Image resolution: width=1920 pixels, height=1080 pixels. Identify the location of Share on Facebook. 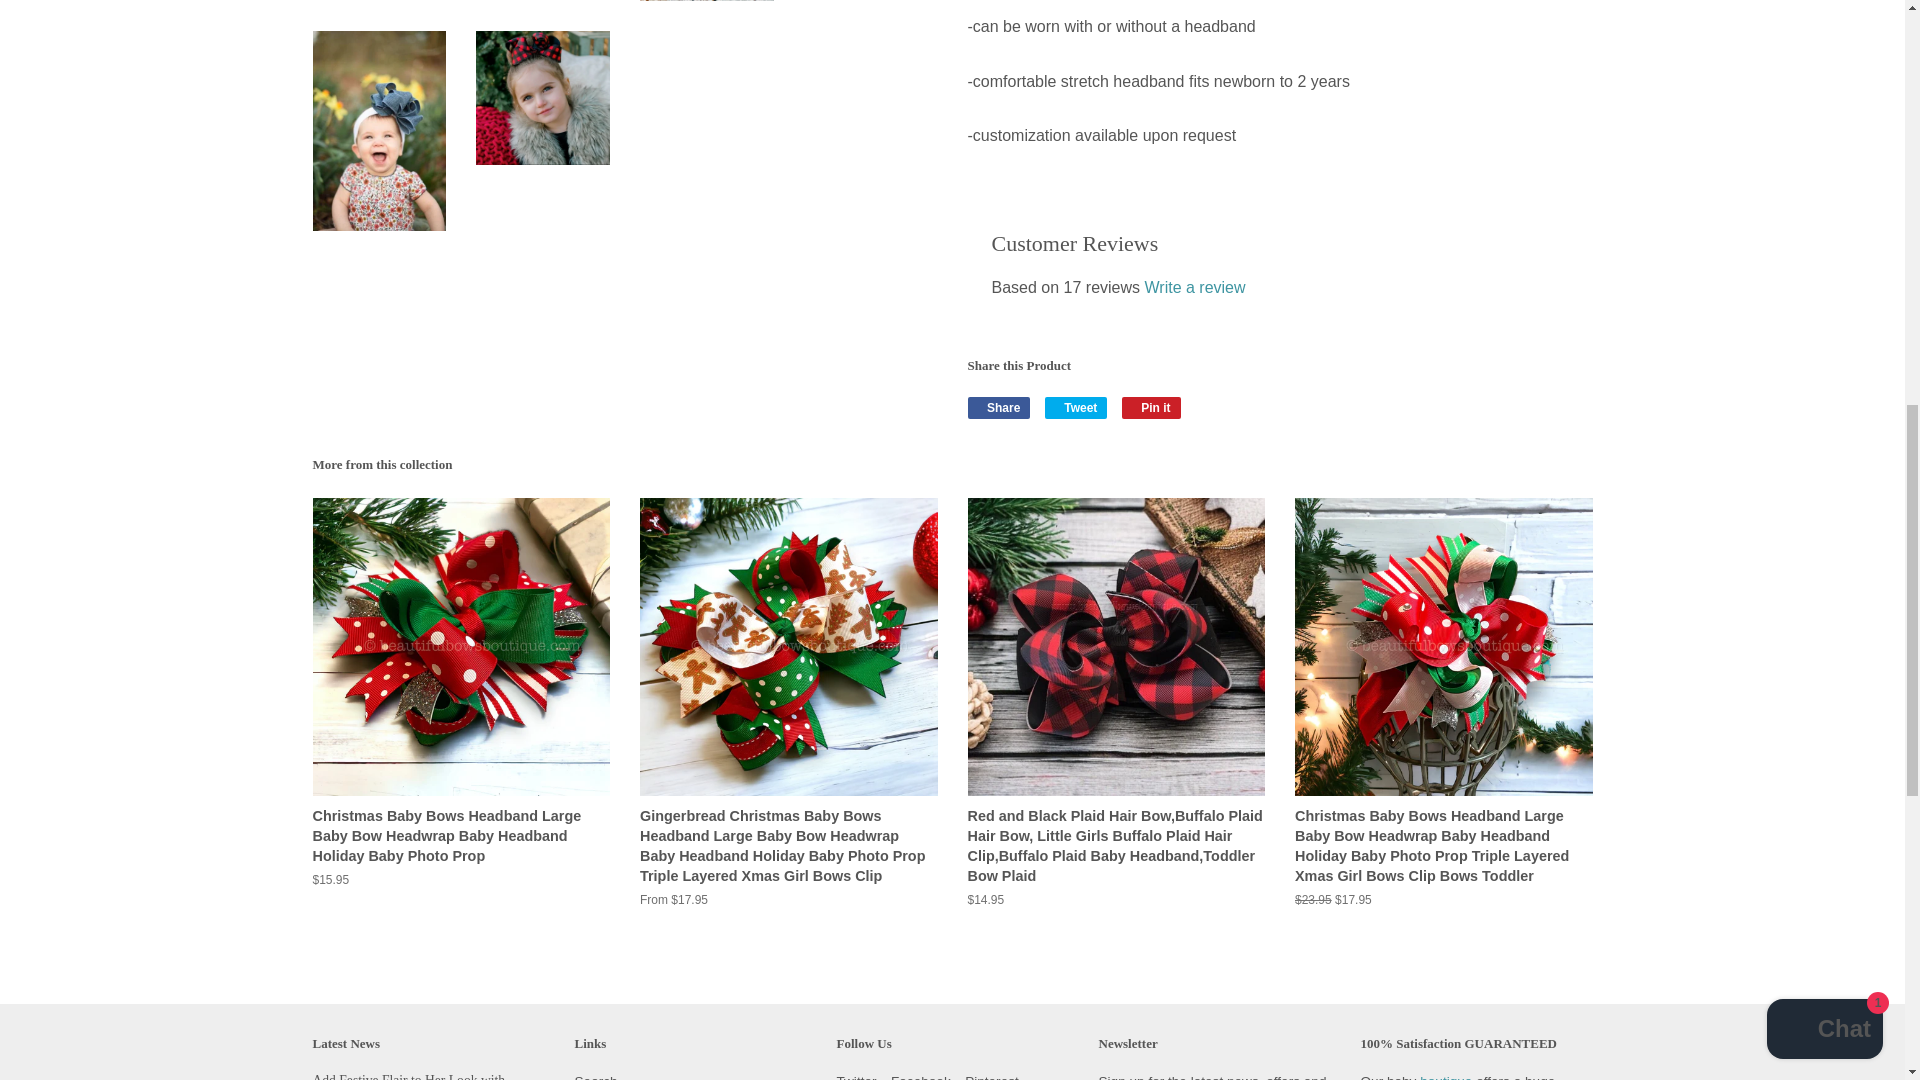
(999, 408).